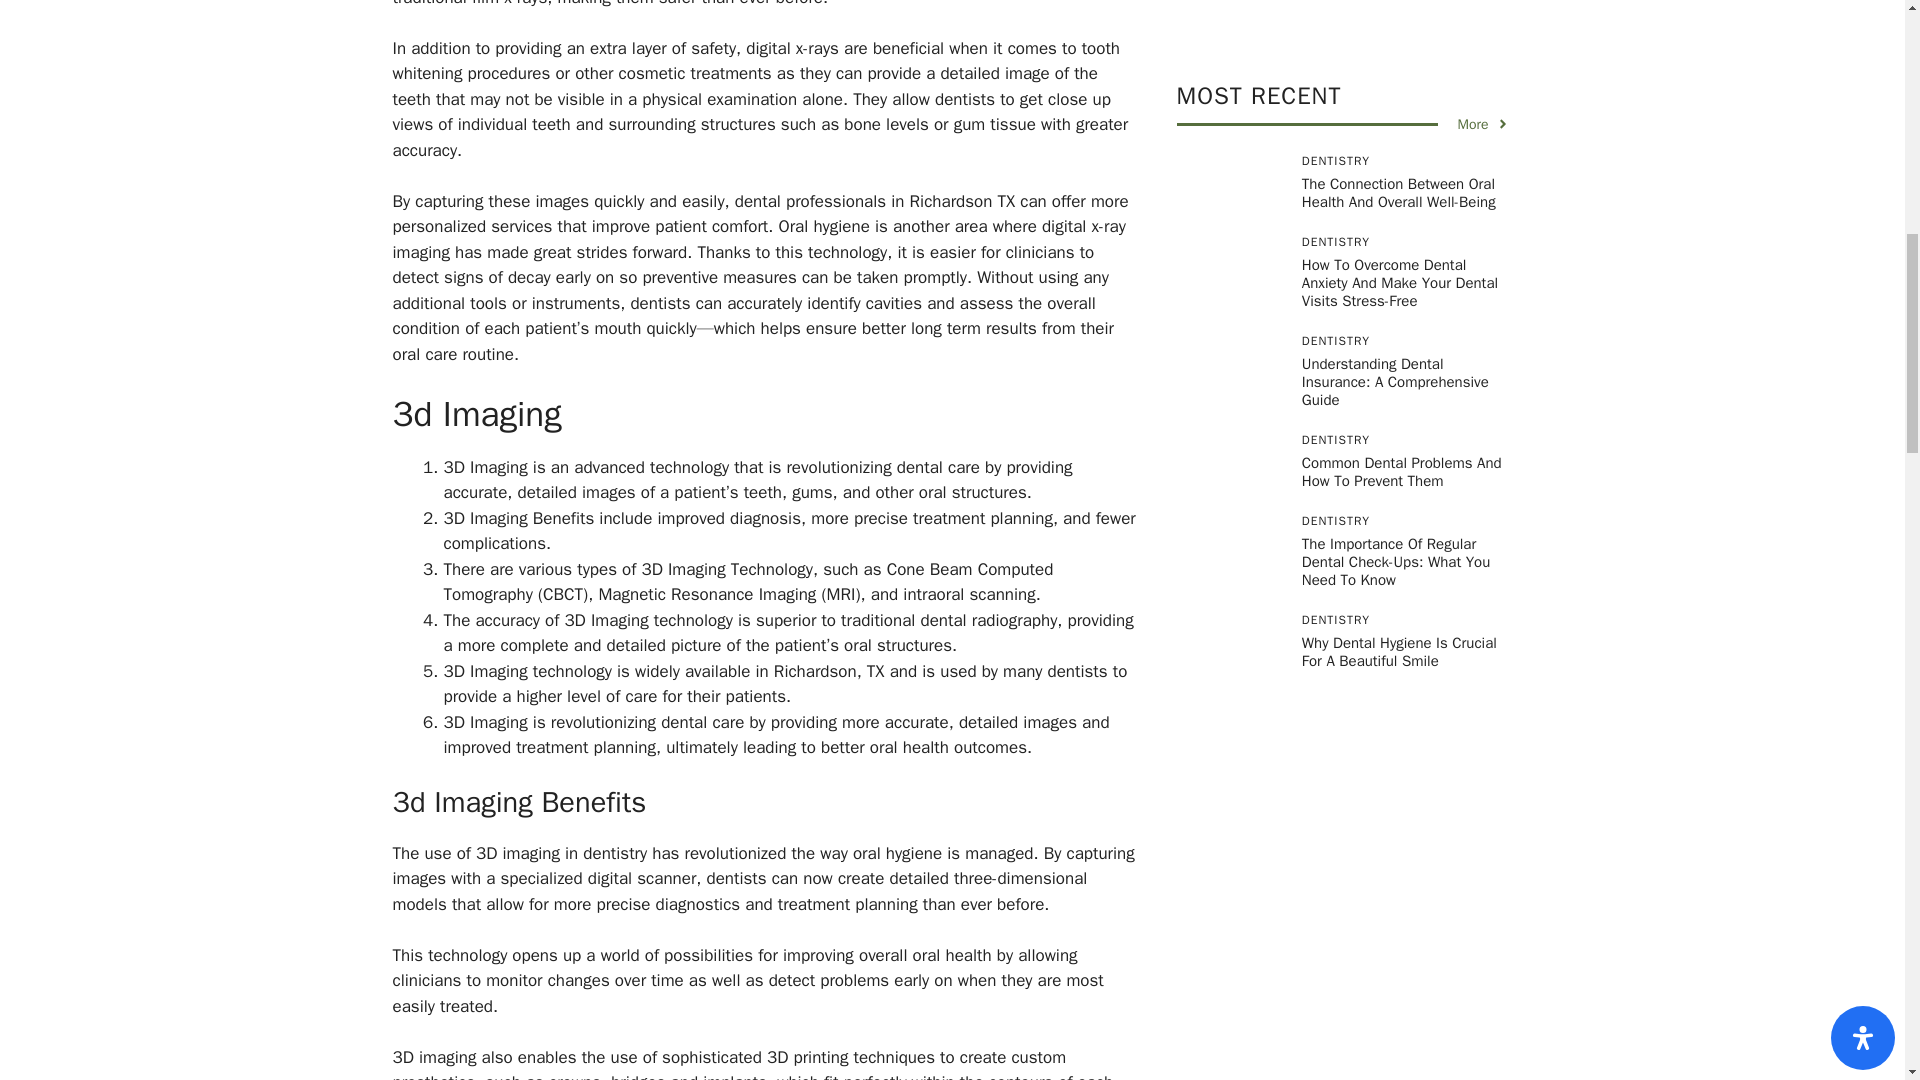 This screenshot has height=1080, width=1920. What do you see at coordinates (1399, 111) in the screenshot?
I see `Why Dental Hygiene Is Crucial For A Beautiful Smile` at bounding box center [1399, 111].